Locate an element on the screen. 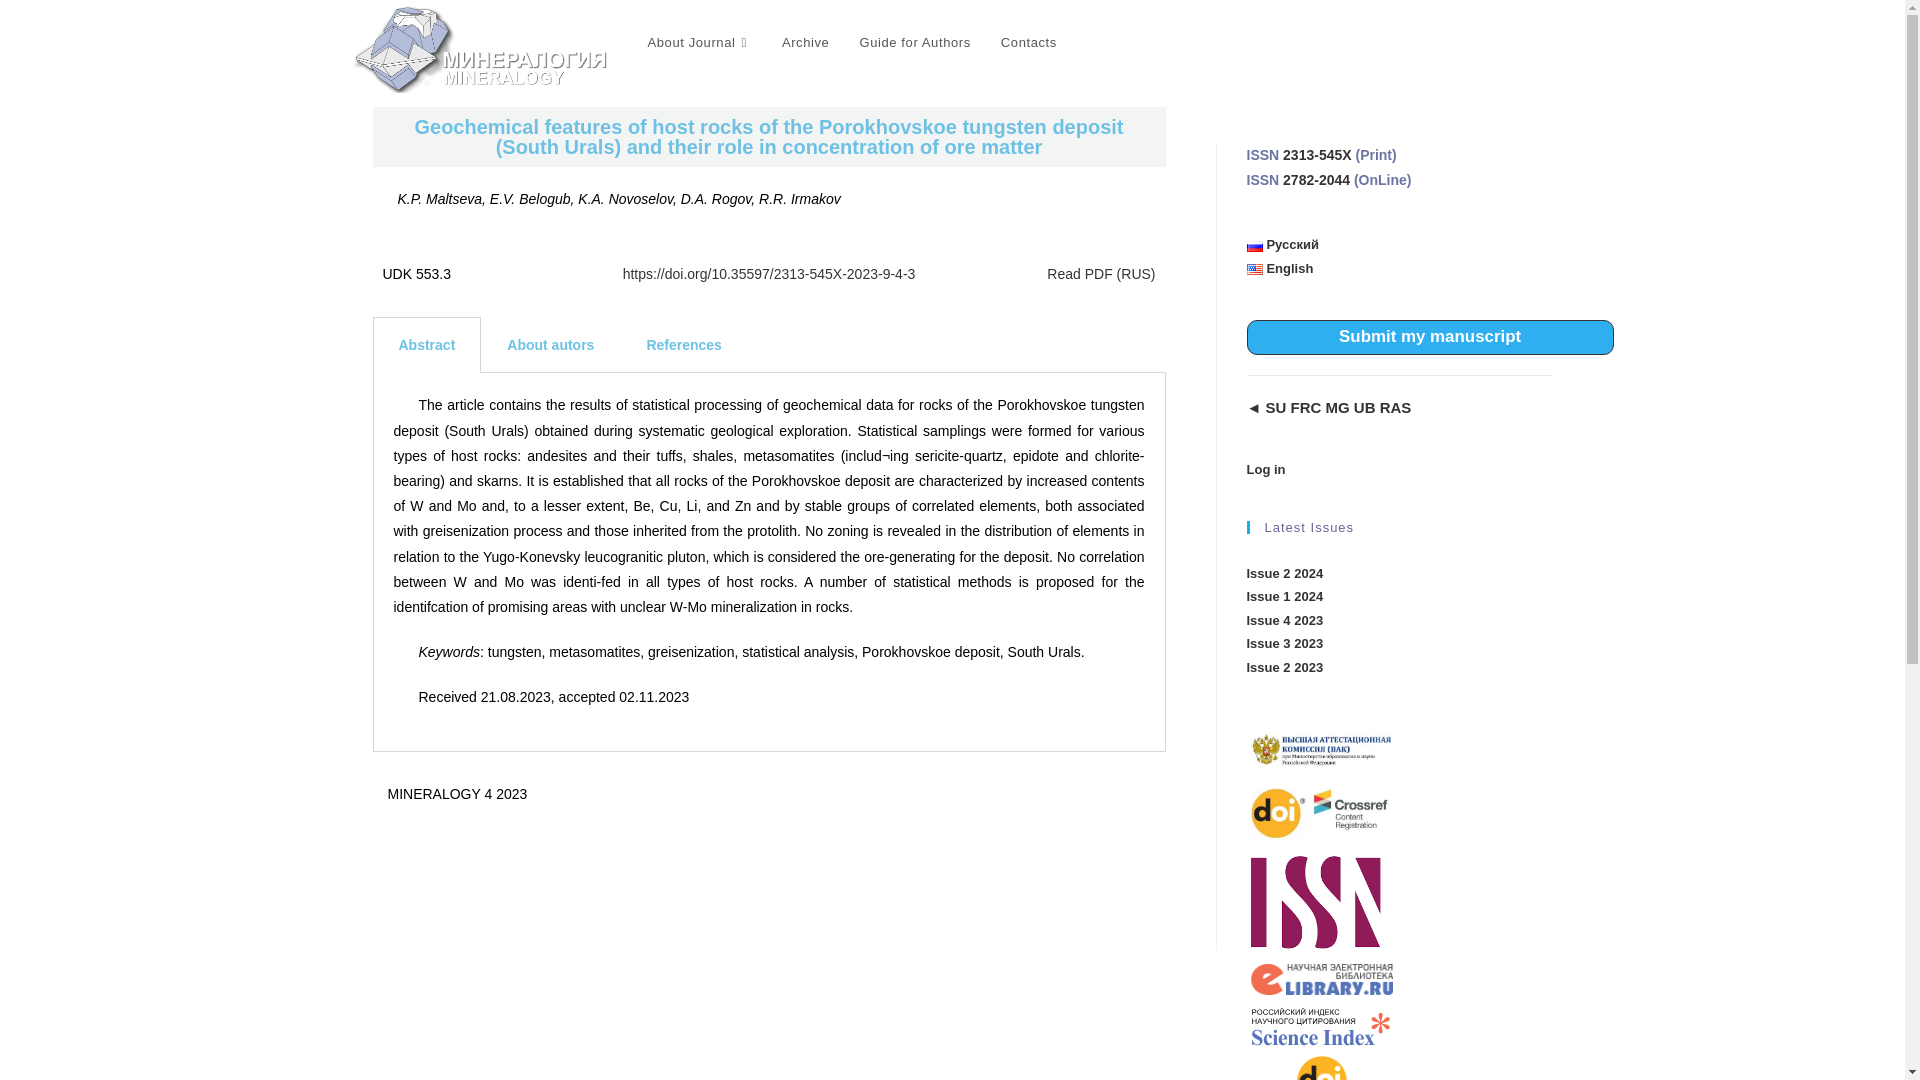 The image size is (1920, 1080). Submit my manuscript is located at coordinates (1429, 336).